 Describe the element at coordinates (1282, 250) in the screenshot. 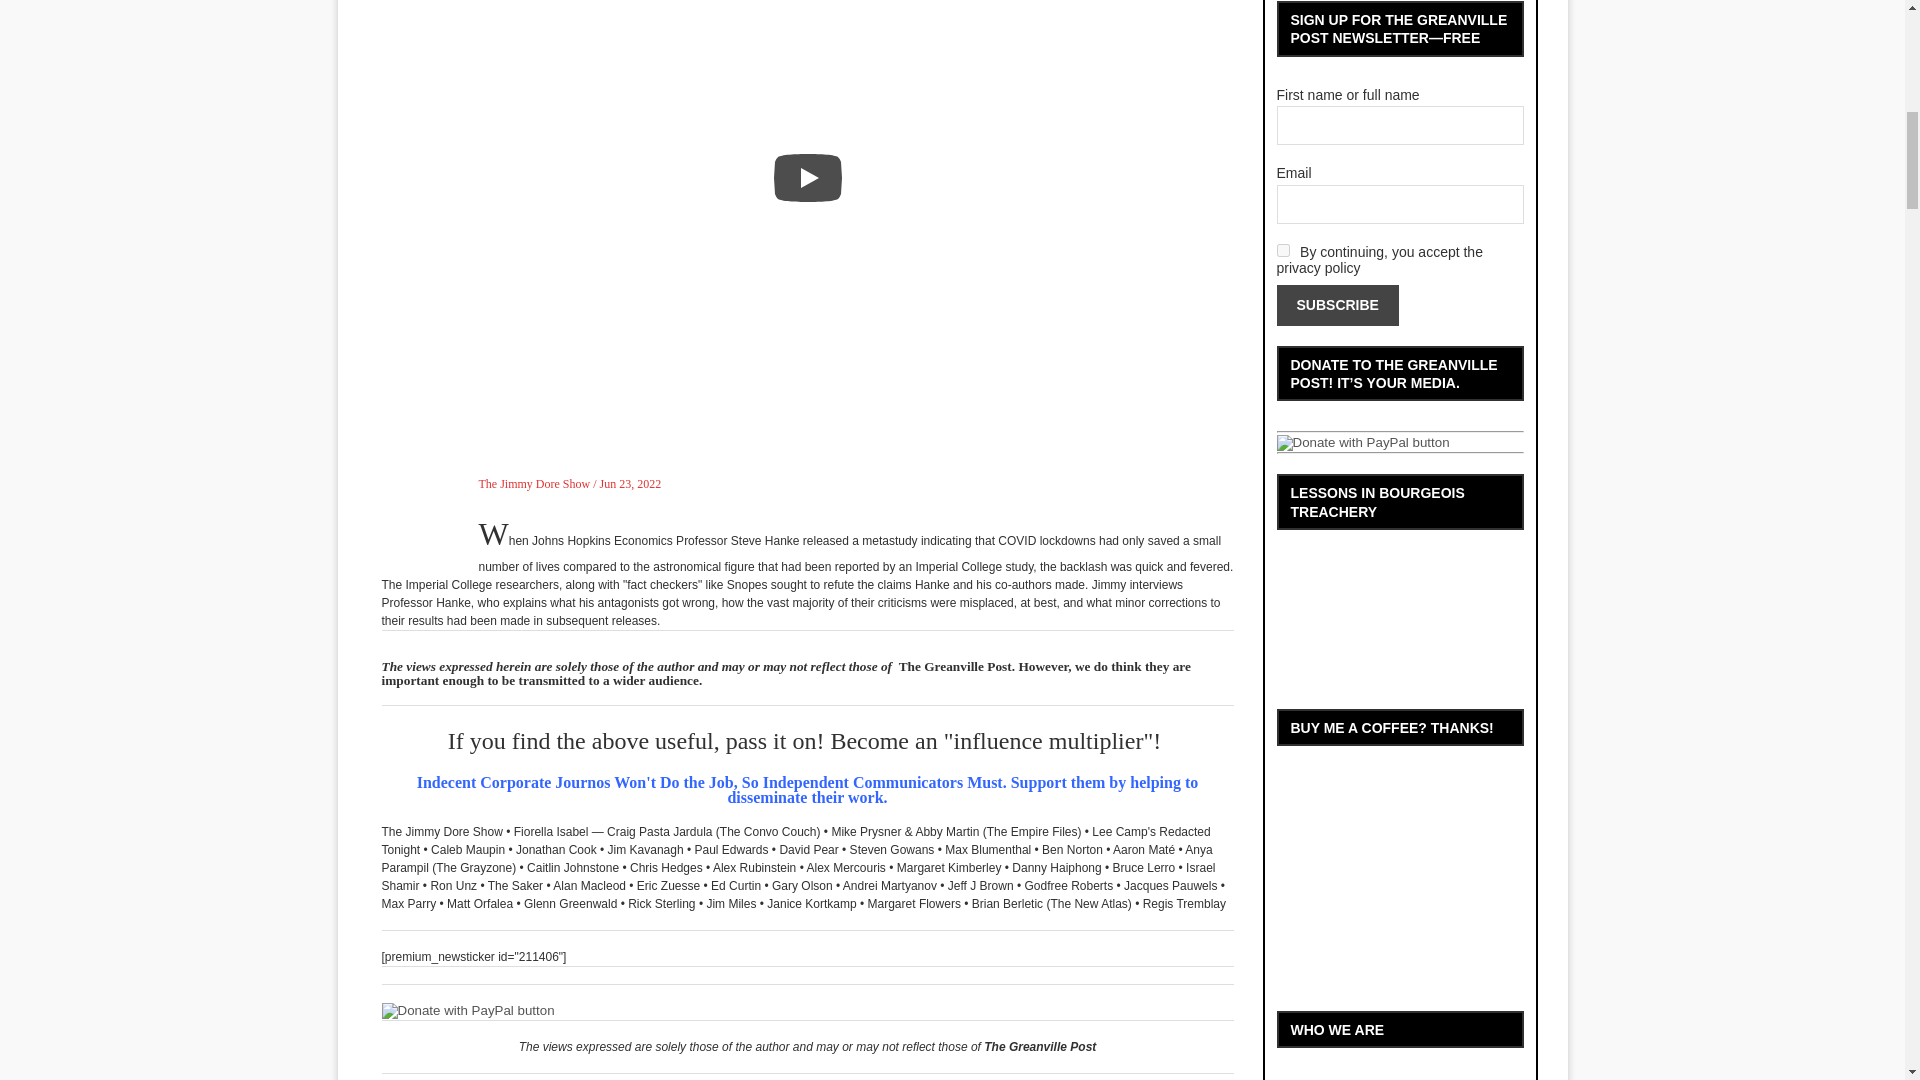

I see `on` at that location.